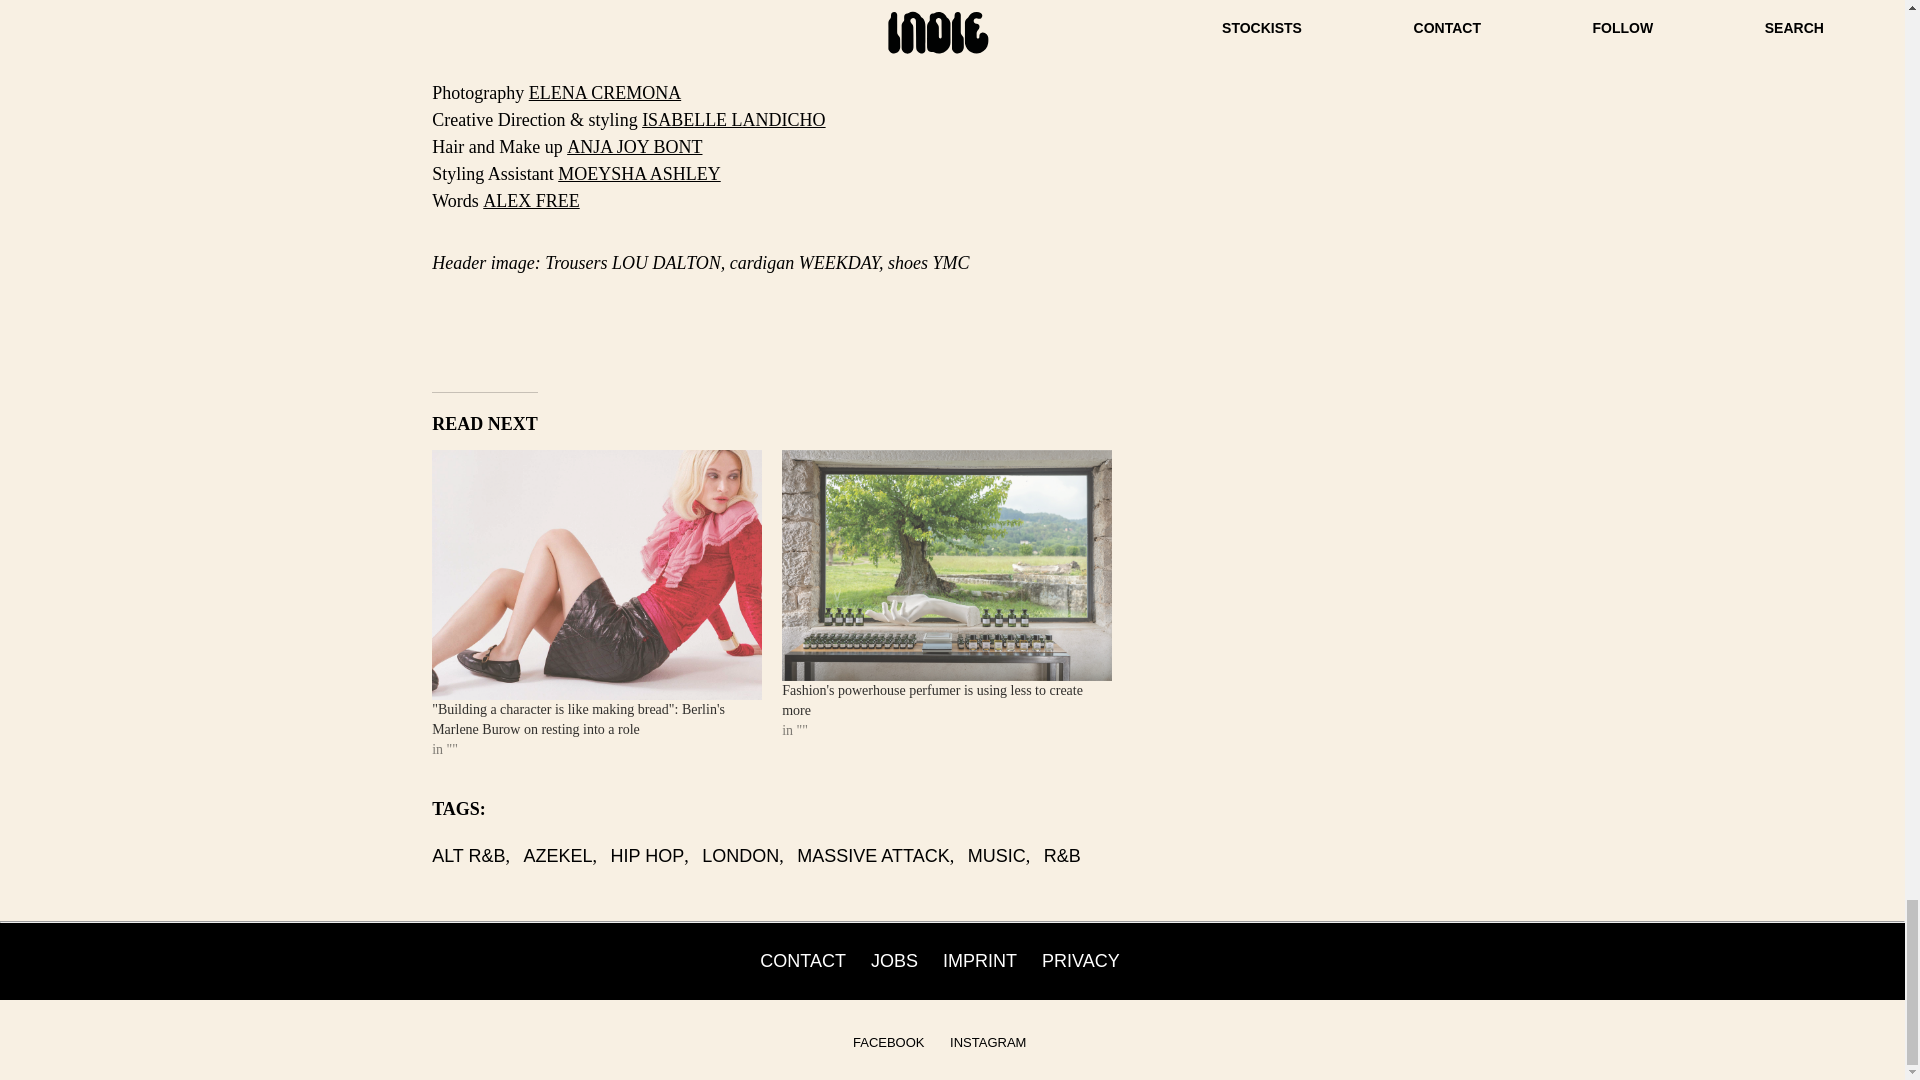 The width and height of the screenshot is (1920, 1080). I want to click on ISABELLE LANDICHO, so click(733, 120).